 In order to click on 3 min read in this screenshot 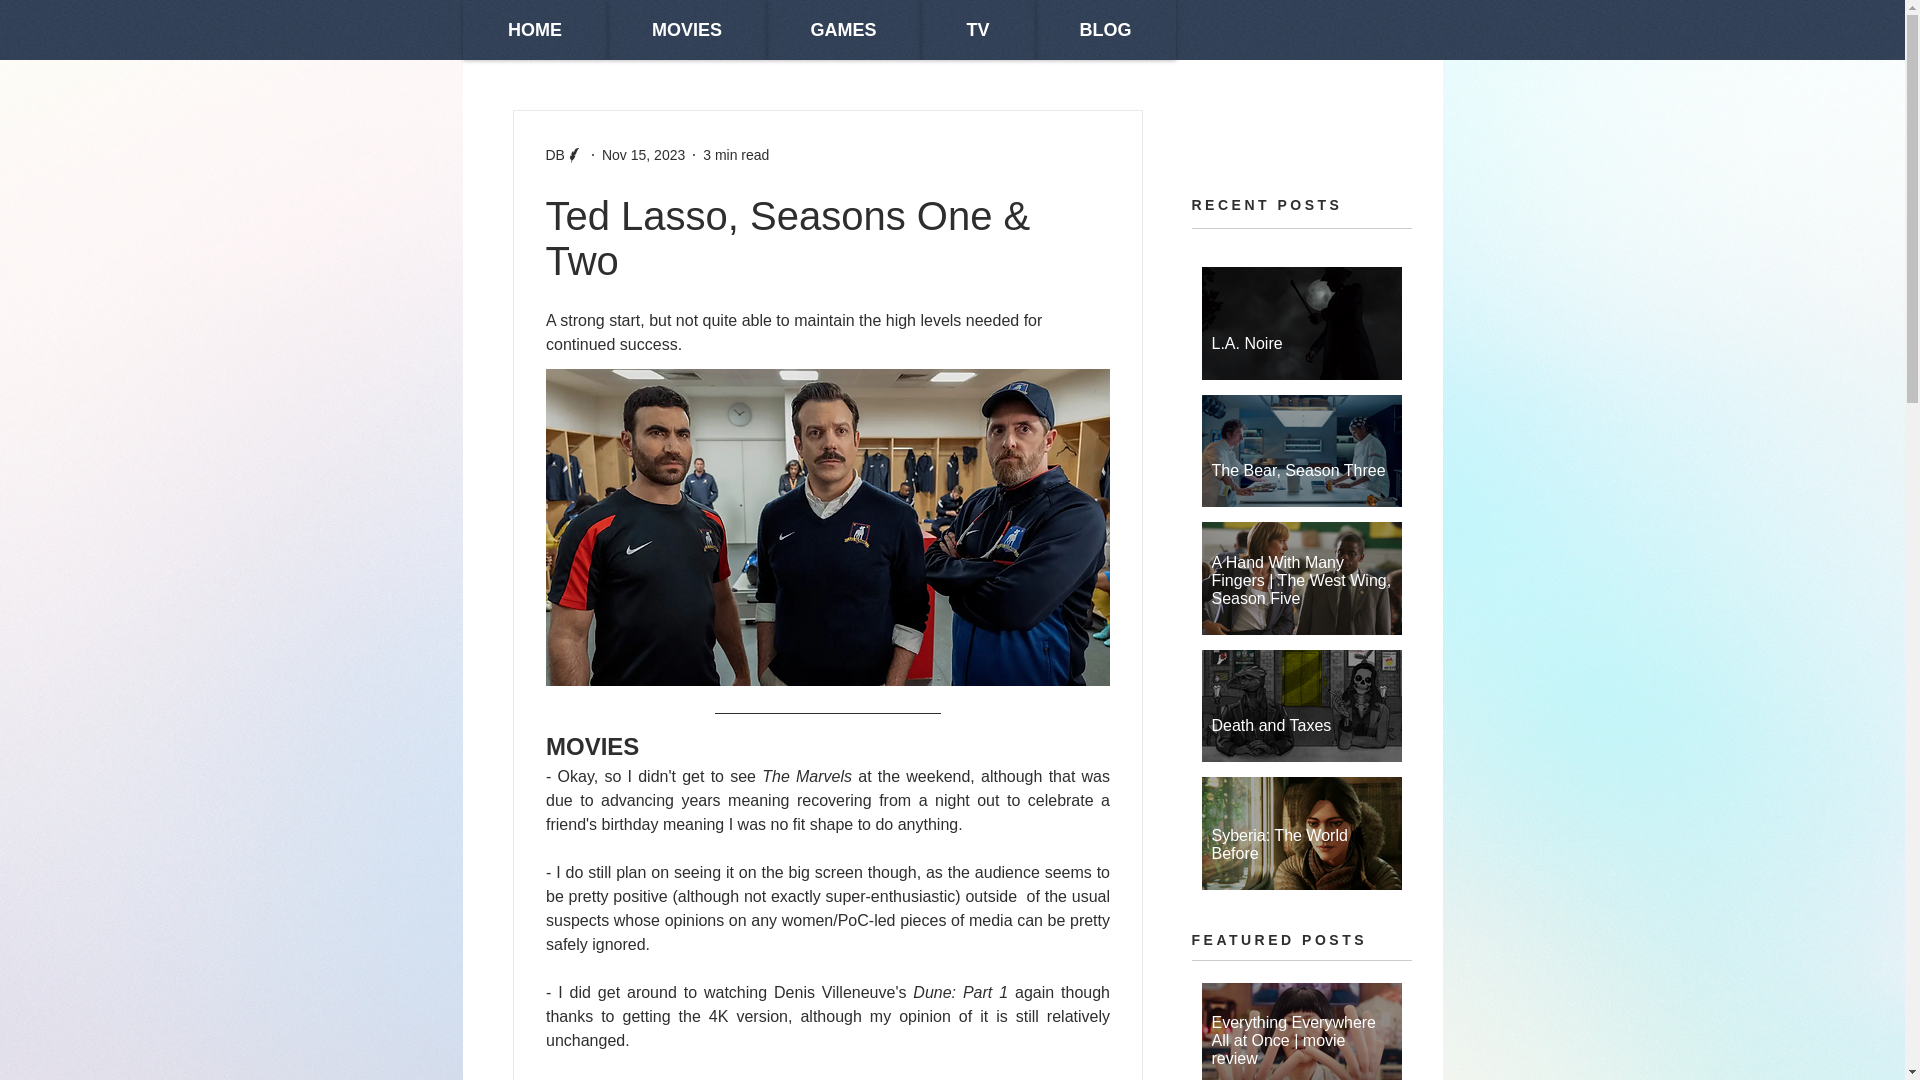, I will do `click(736, 154)`.